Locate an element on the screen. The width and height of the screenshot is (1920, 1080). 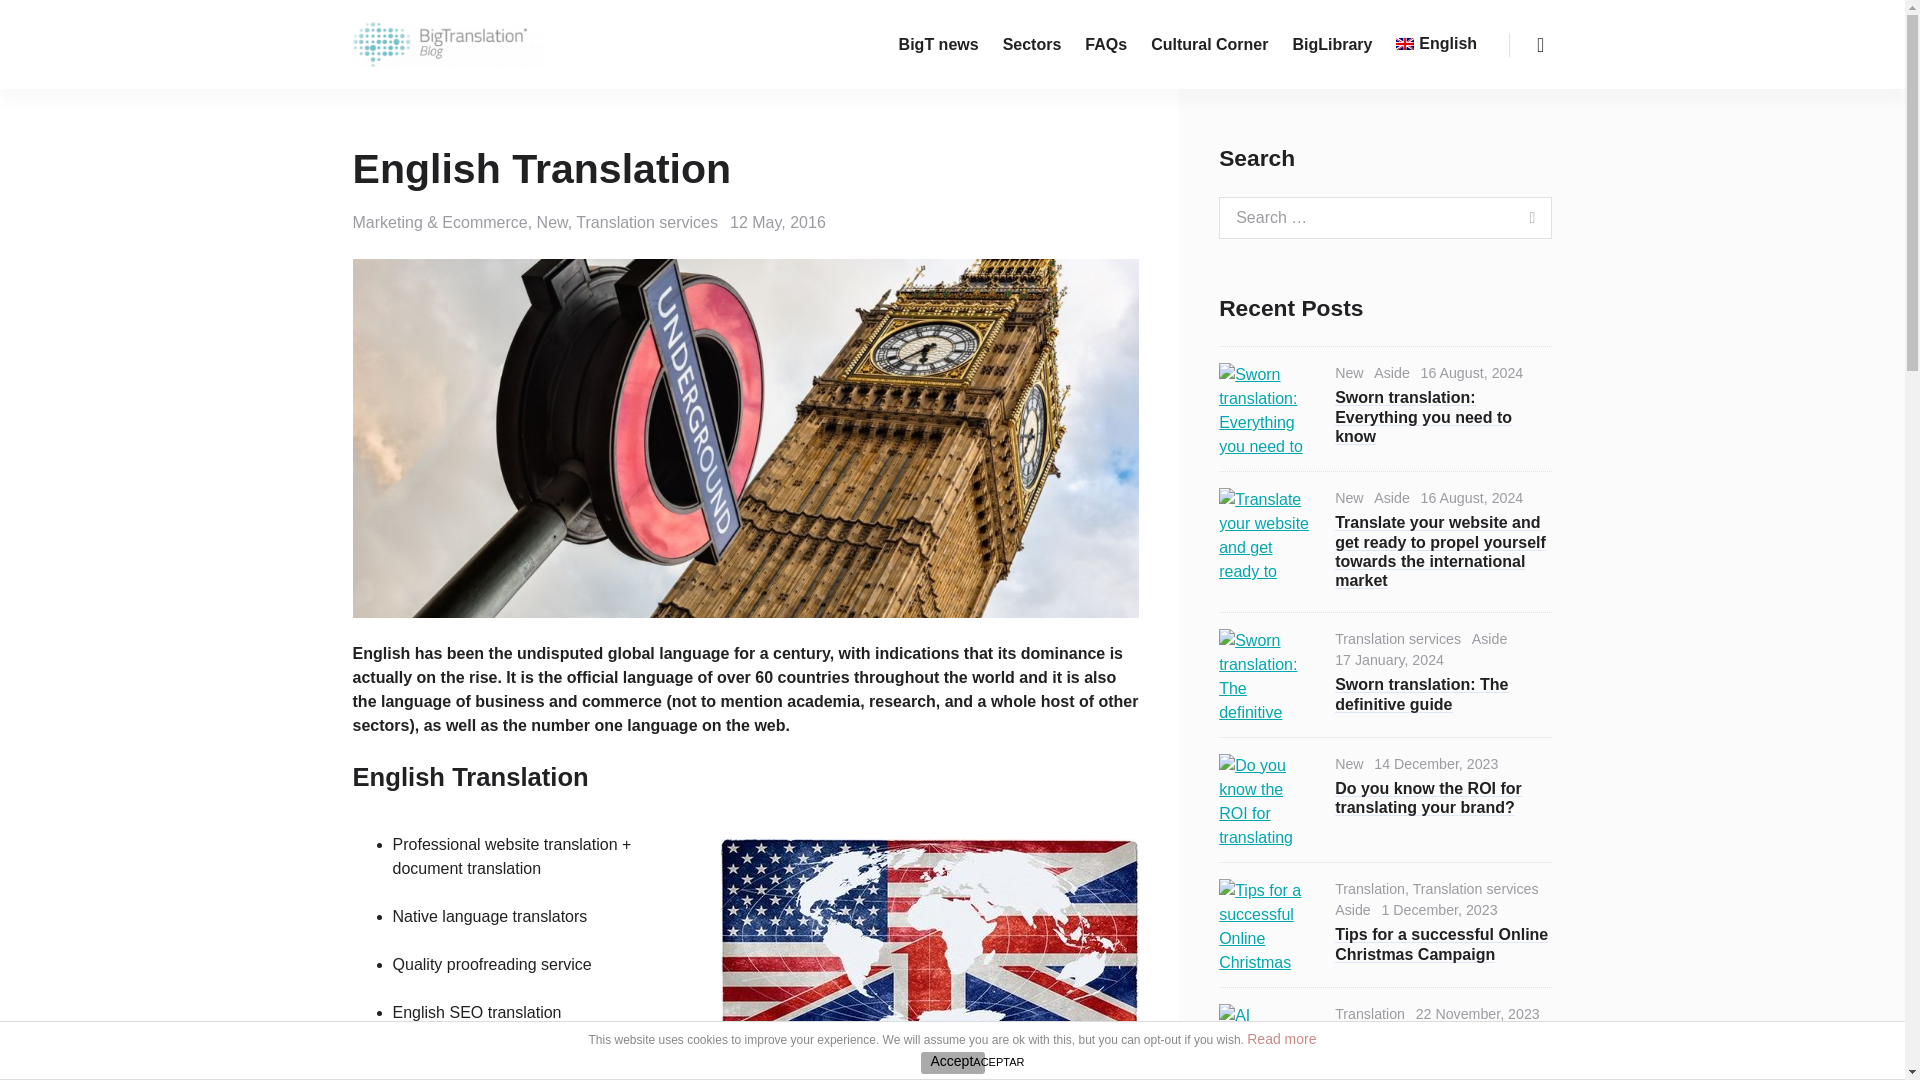
12 May, 2016 is located at coordinates (777, 222).